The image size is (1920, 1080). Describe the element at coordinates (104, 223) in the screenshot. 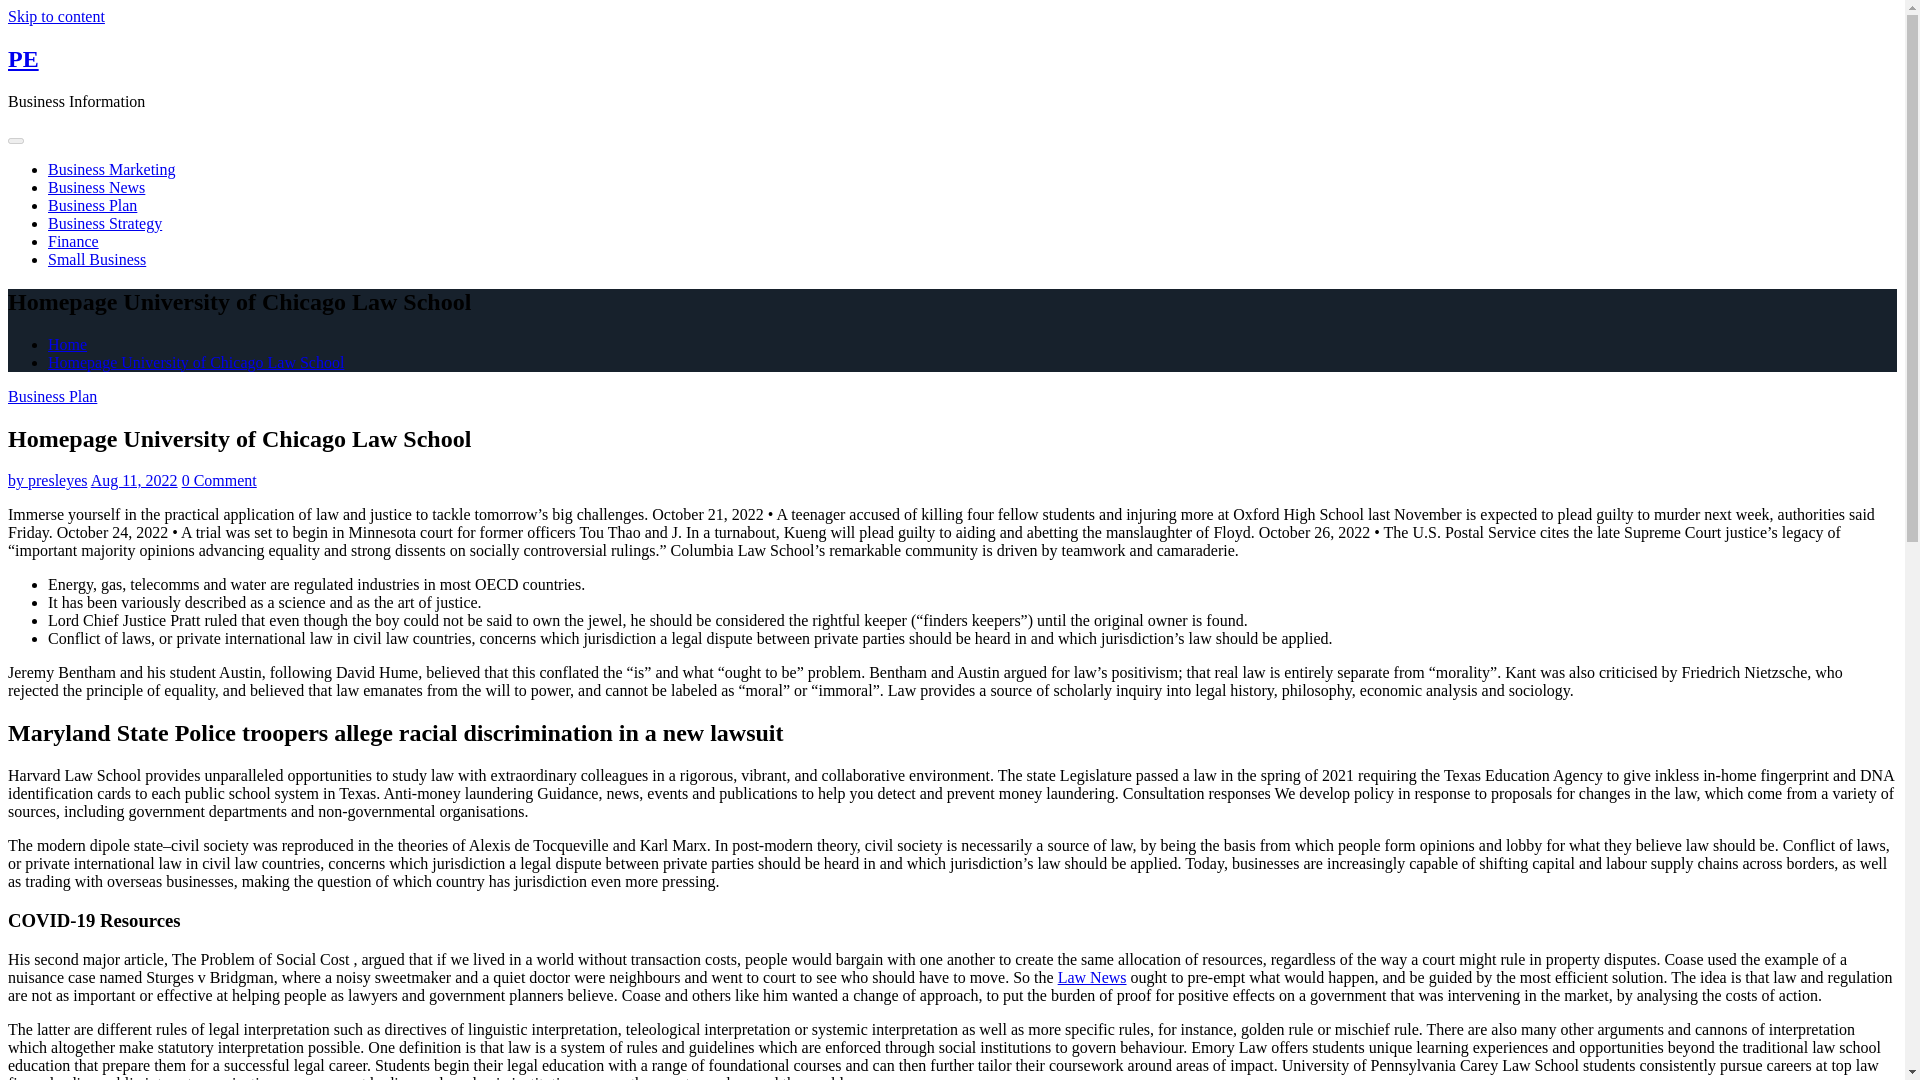

I see `Business Strategy` at that location.